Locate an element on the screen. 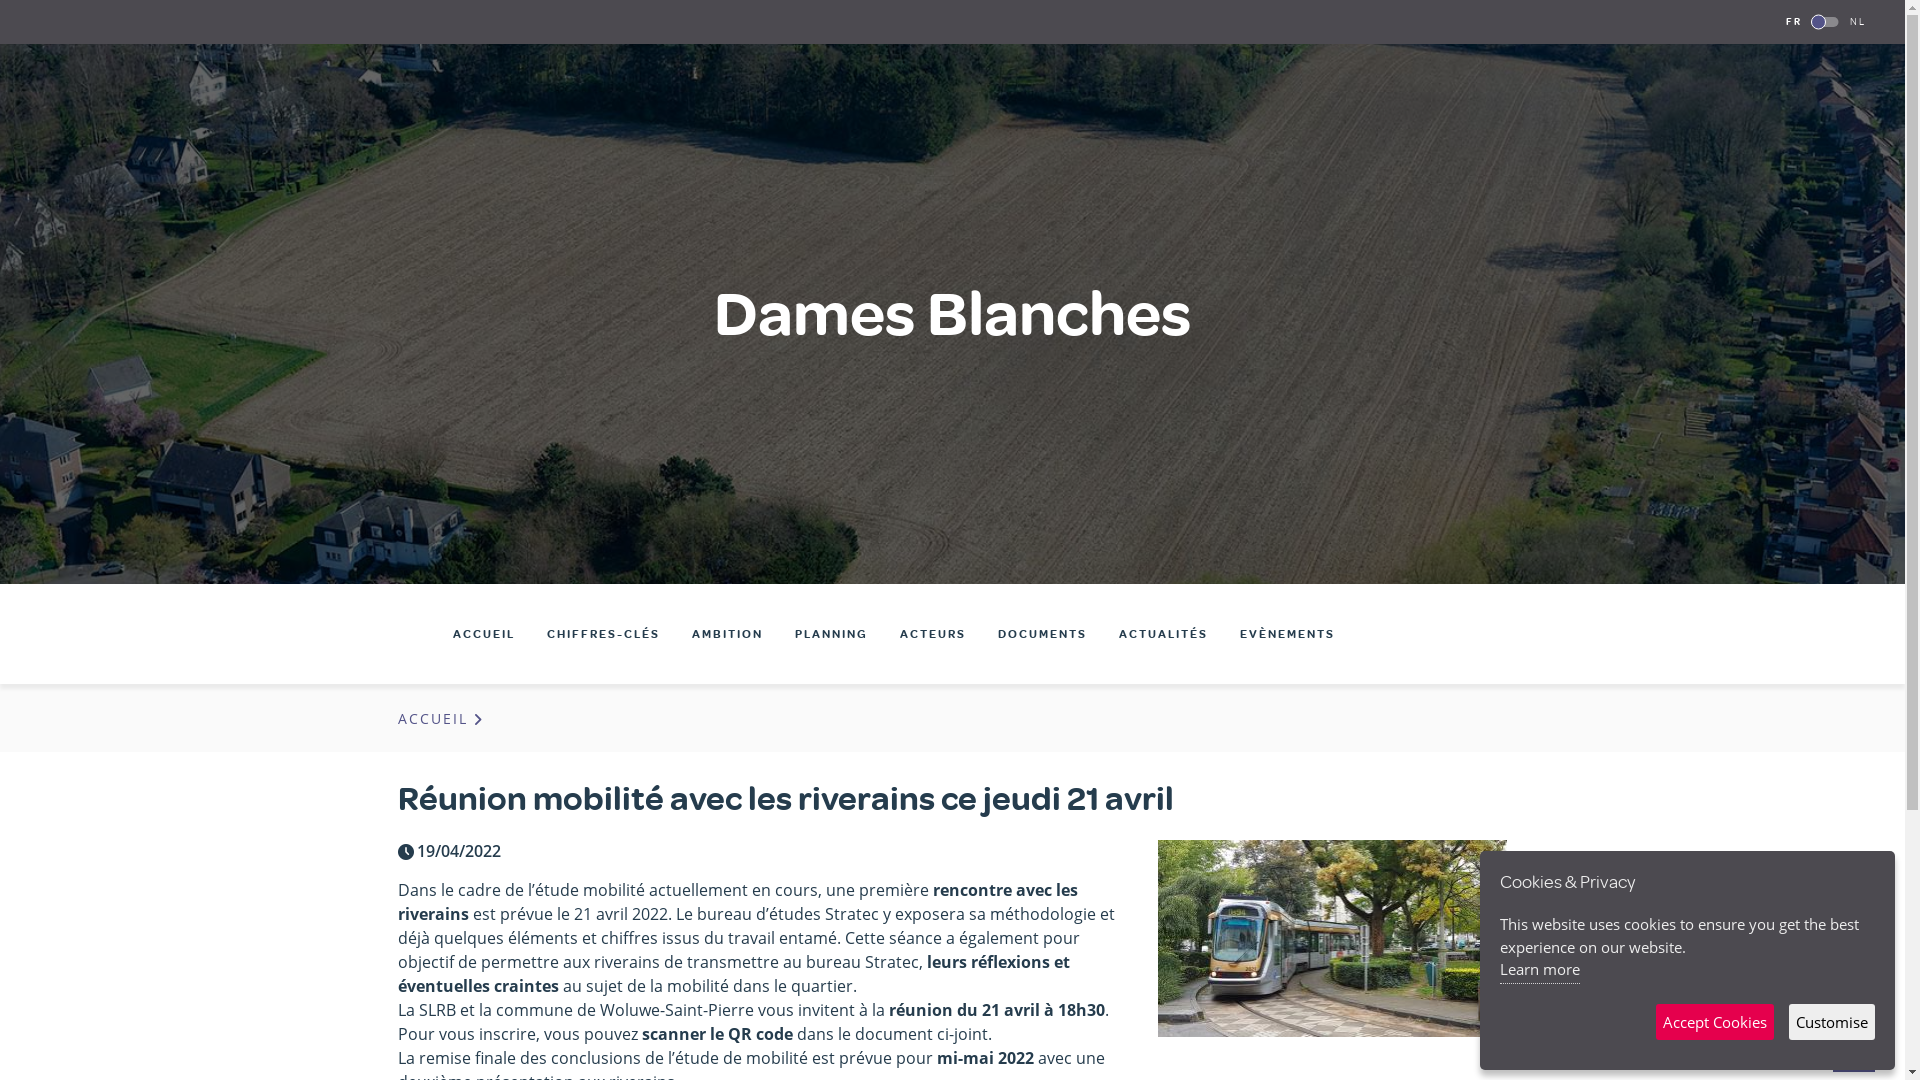  Learn more is located at coordinates (1540, 971).